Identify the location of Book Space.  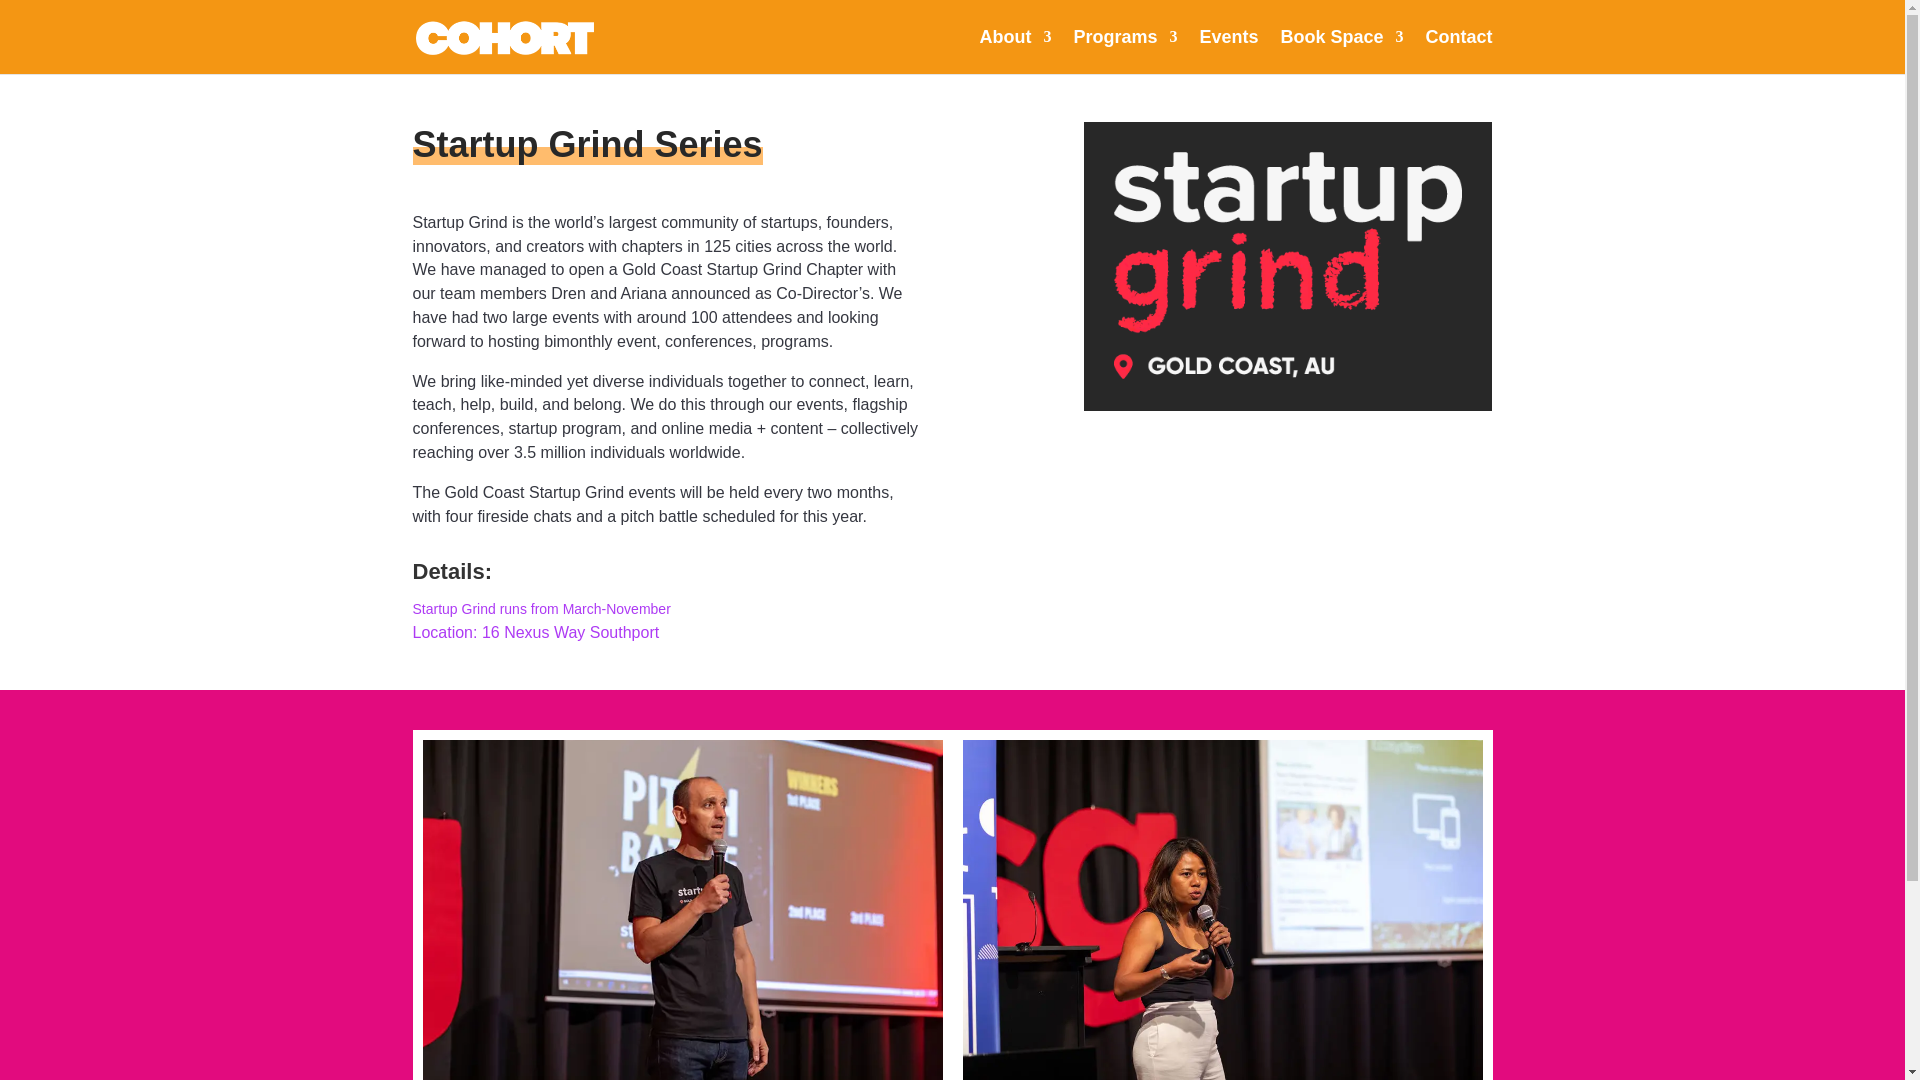
(1342, 52).